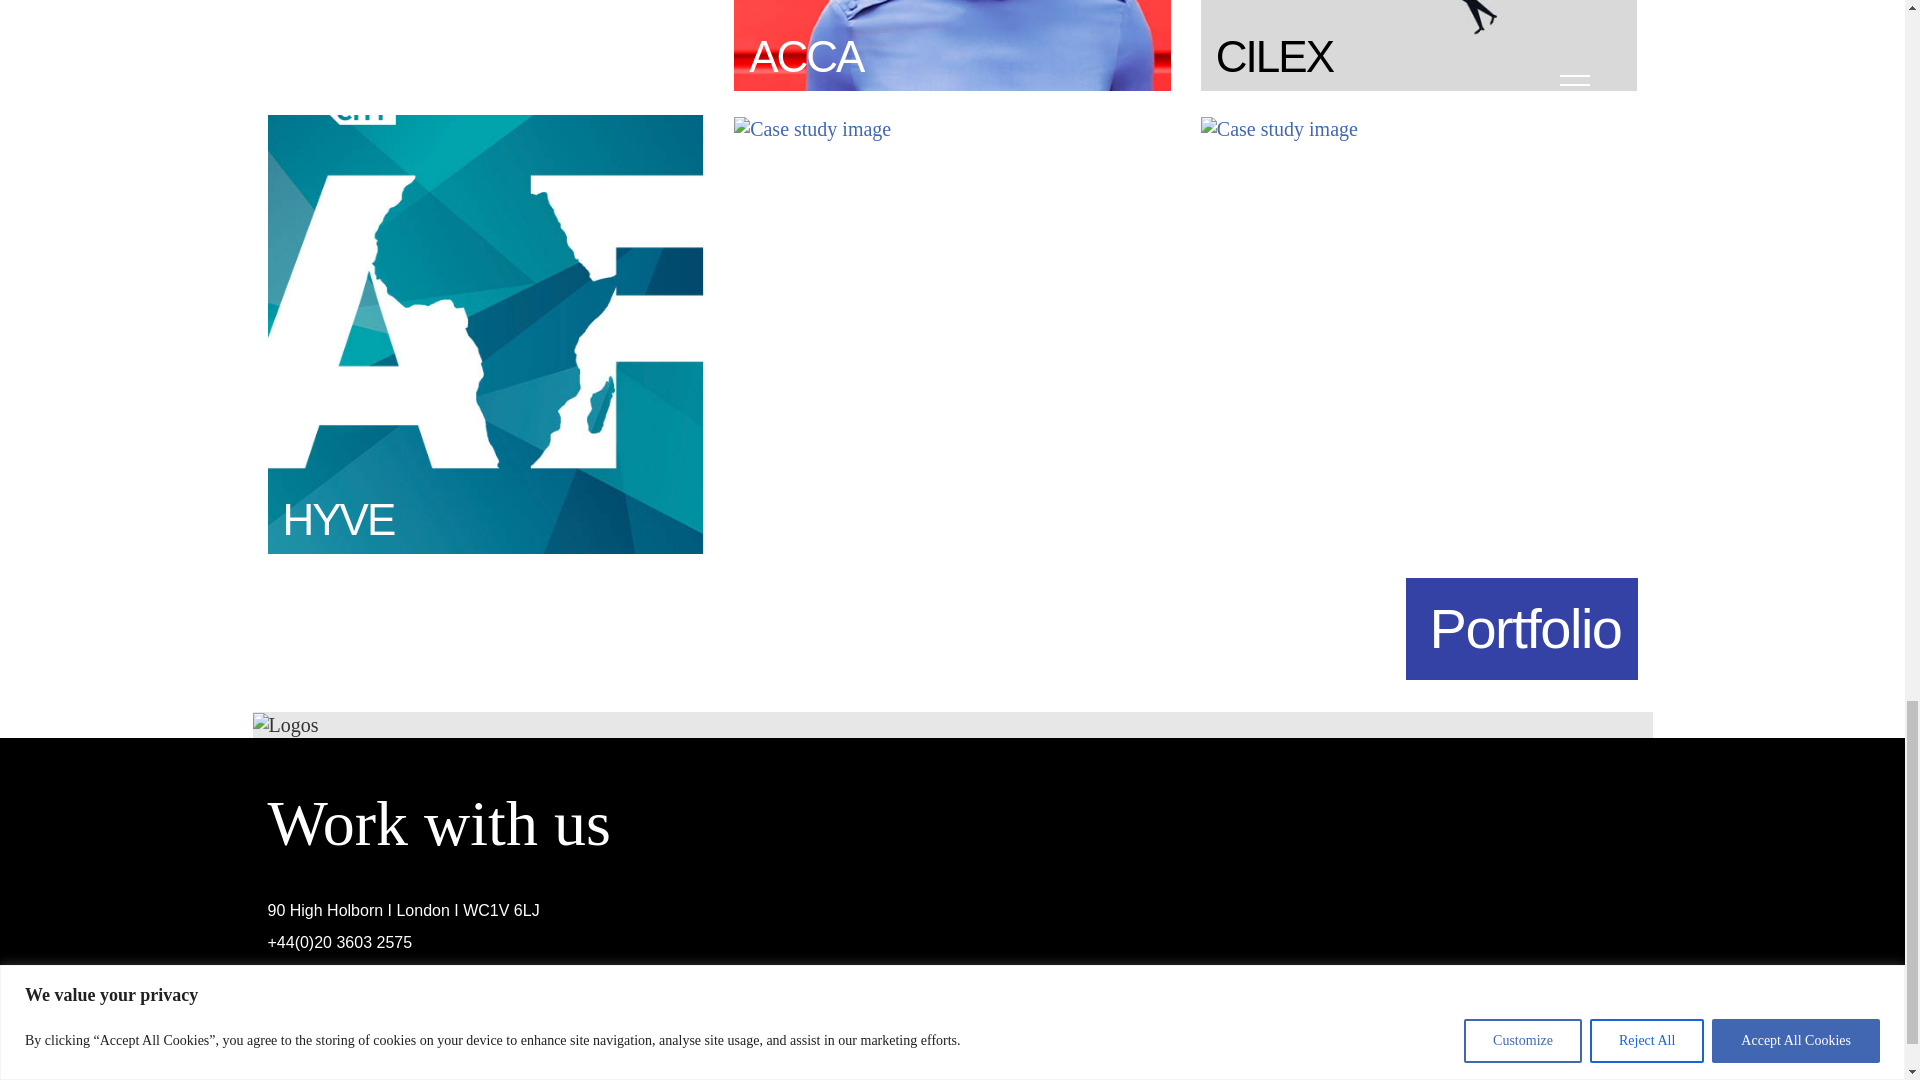  What do you see at coordinates (1521, 628) in the screenshot?
I see `Portfolio` at bounding box center [1521, 628].